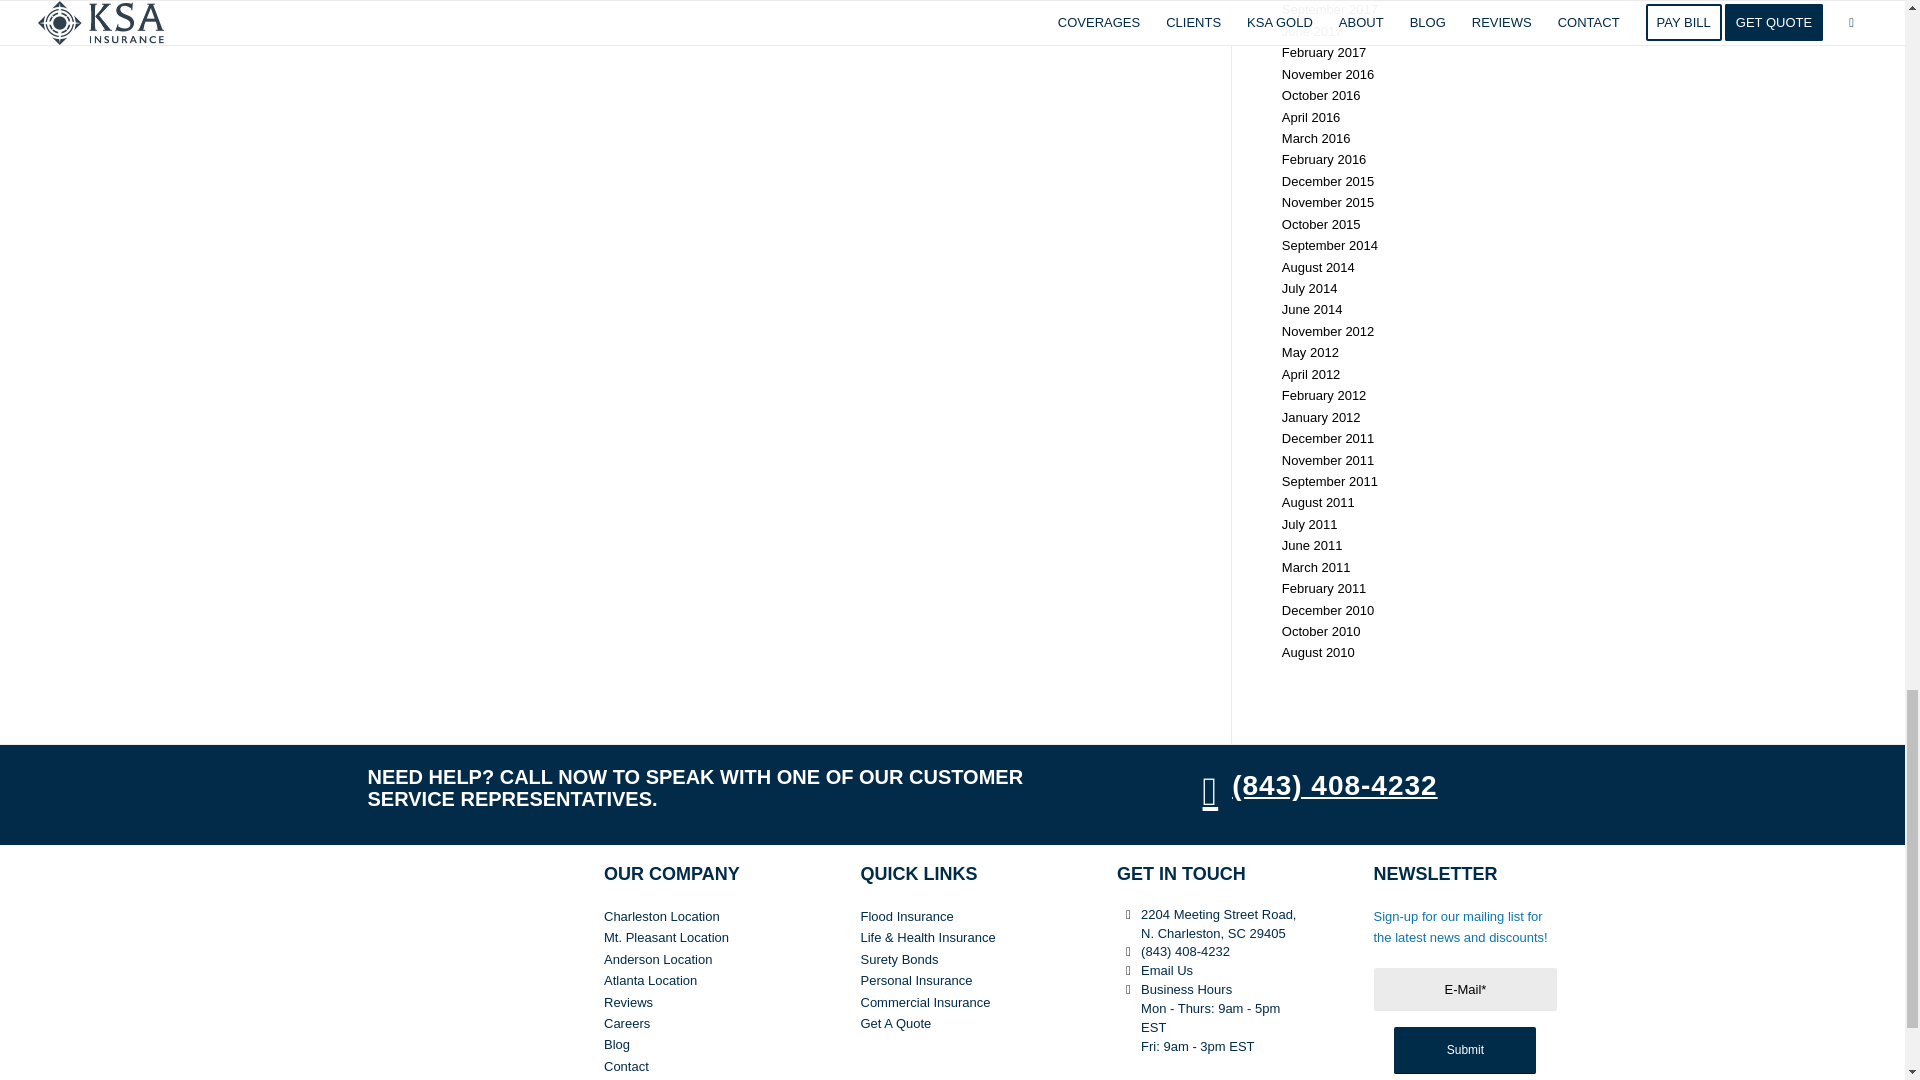 Image resolution: width=1920 pixels, height=1080 pixels. What do you see at coordinates (1464, 1050) in the screenshot?
I see `Submit` at bounding box center [1464, 1050].